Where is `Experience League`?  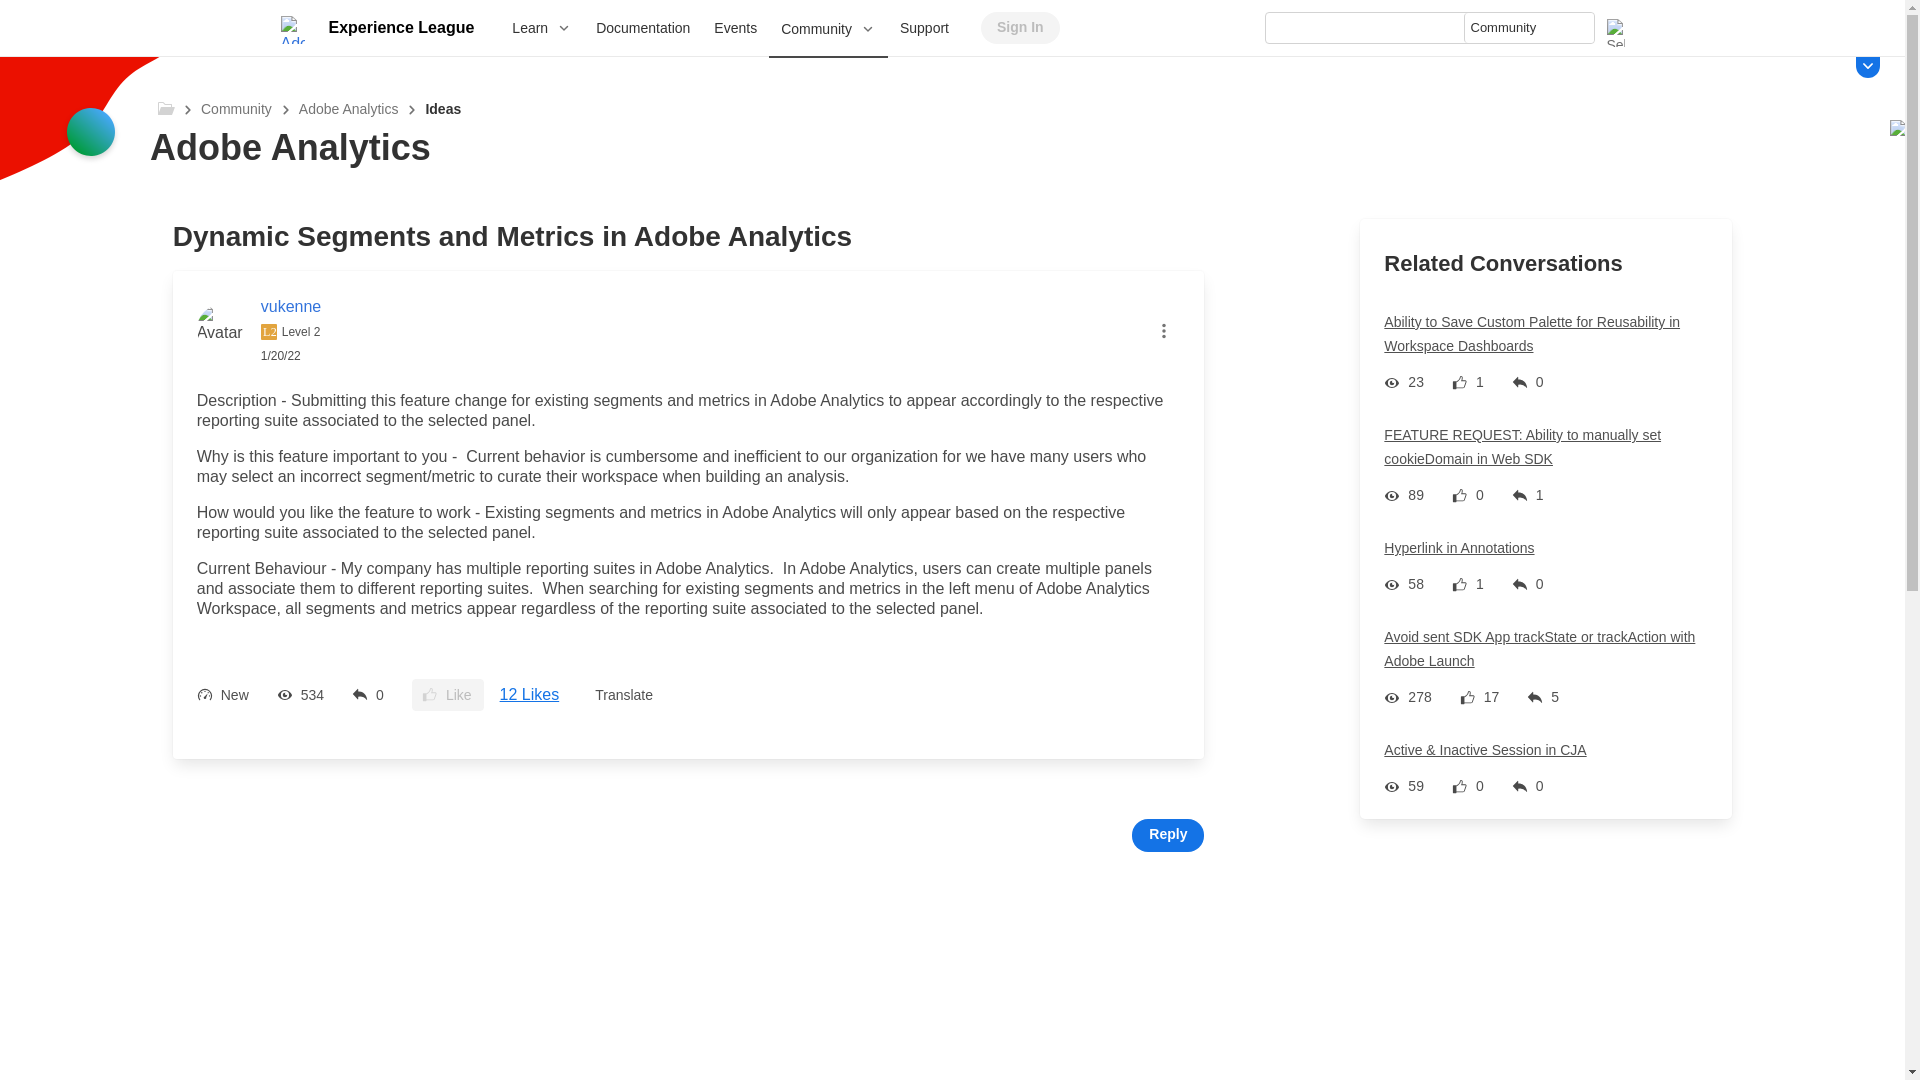 Experience League is located at coordinates (400, 28).